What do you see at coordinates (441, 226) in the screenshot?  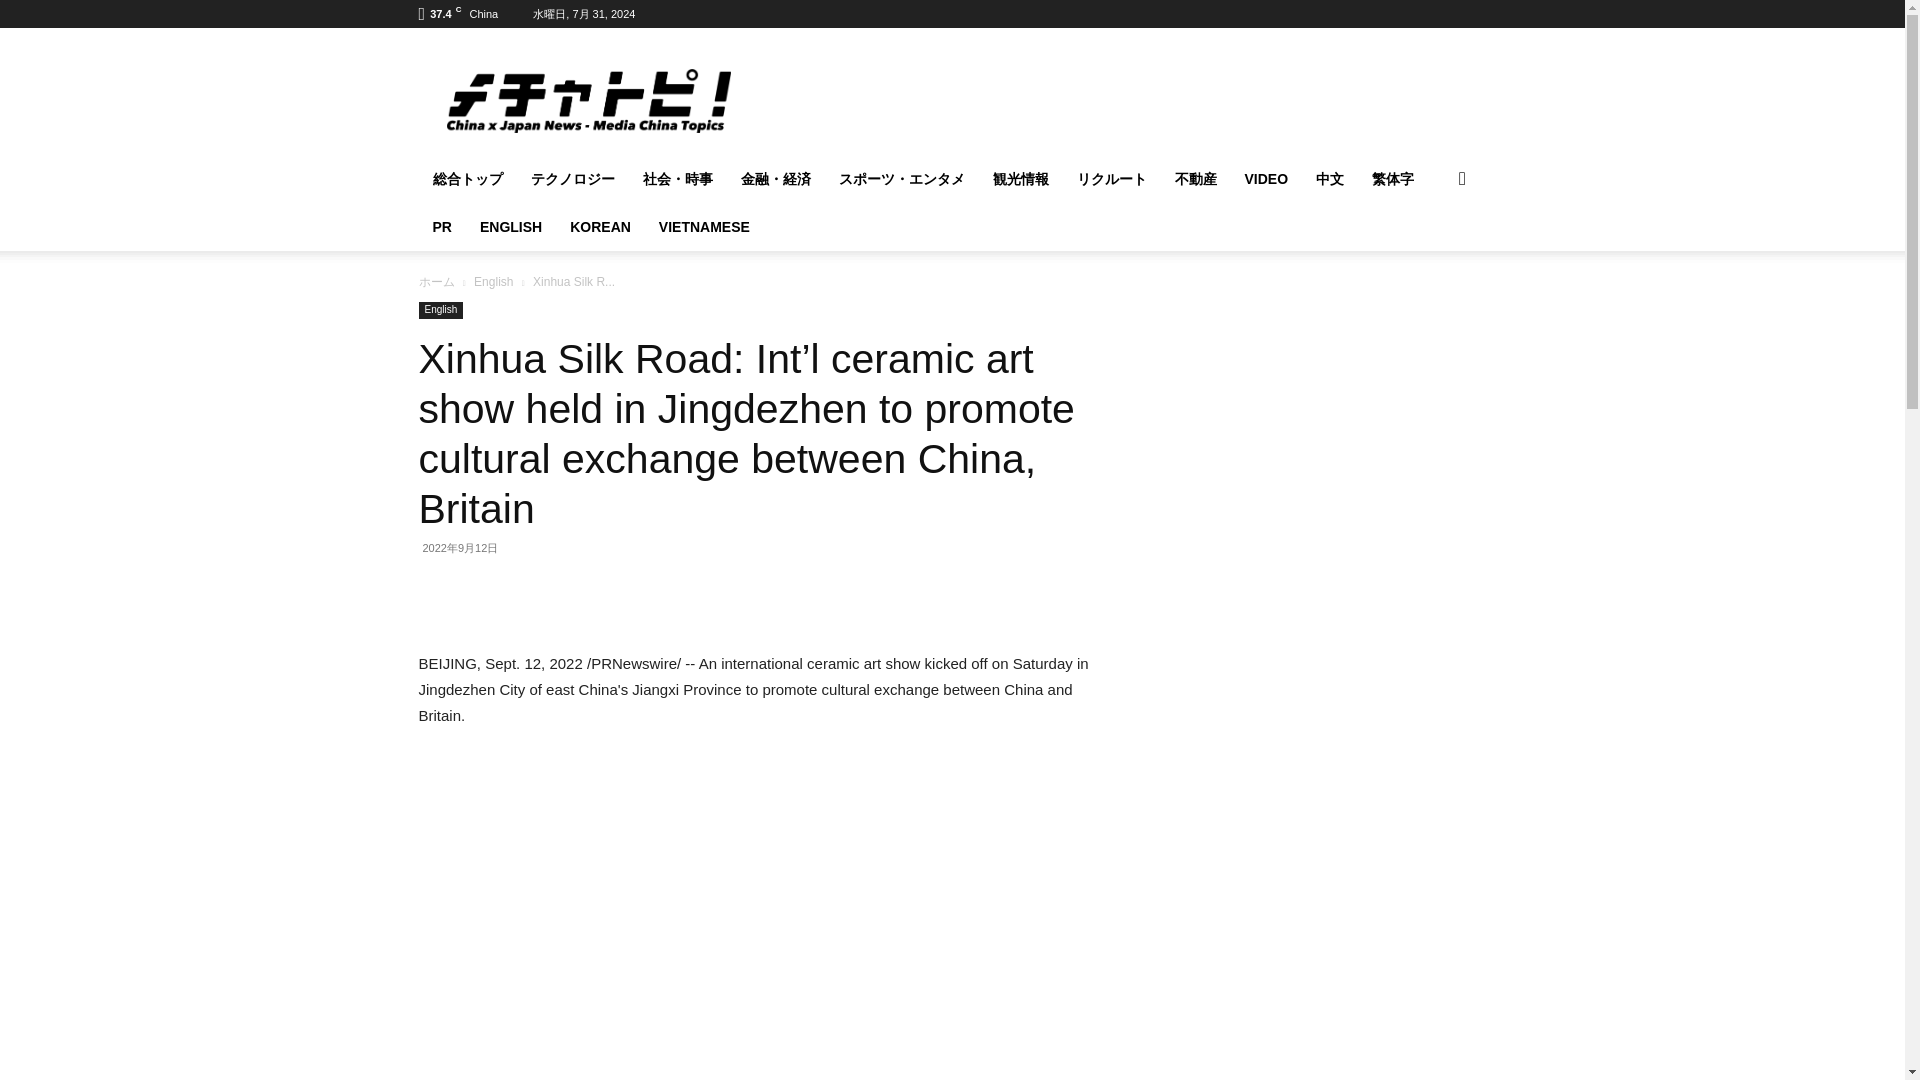 I see `PR` at bounding box center [441, 226].